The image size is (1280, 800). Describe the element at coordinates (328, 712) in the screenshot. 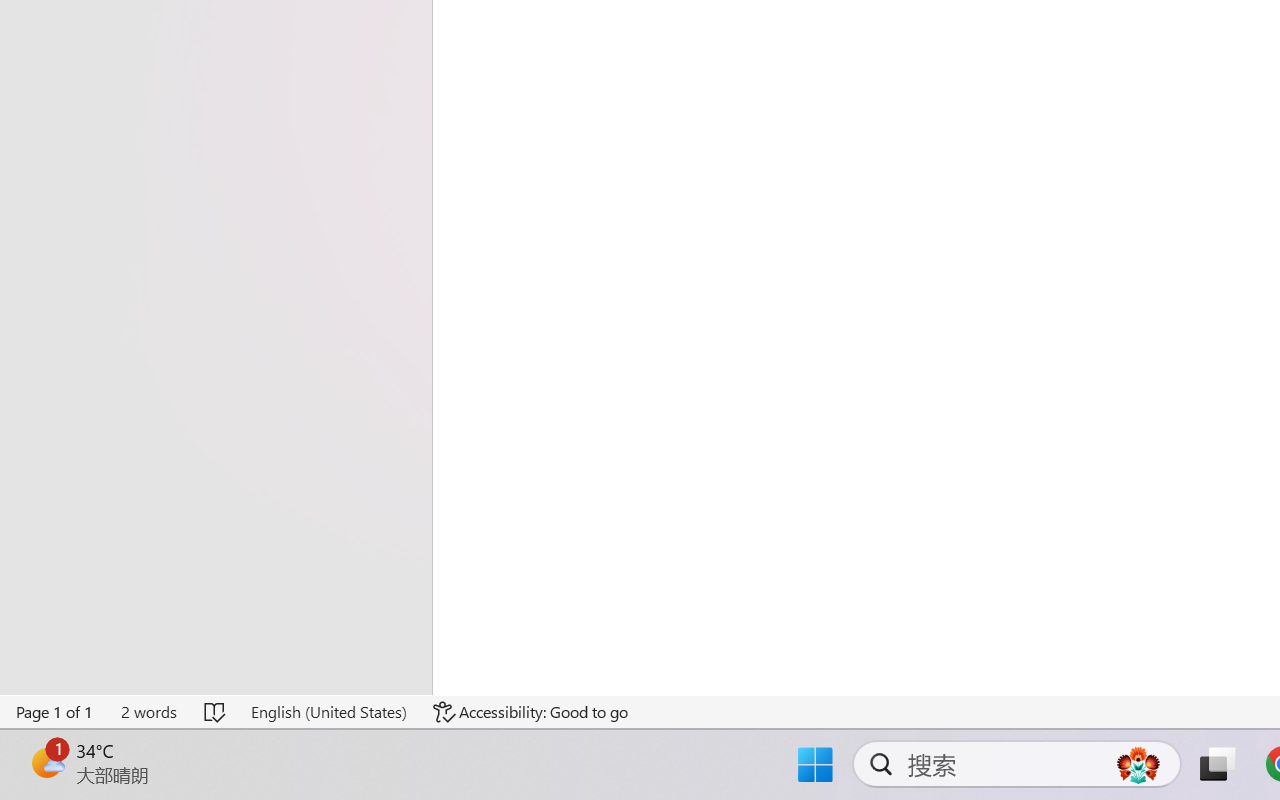

I see `Language English (United States)` at that location.